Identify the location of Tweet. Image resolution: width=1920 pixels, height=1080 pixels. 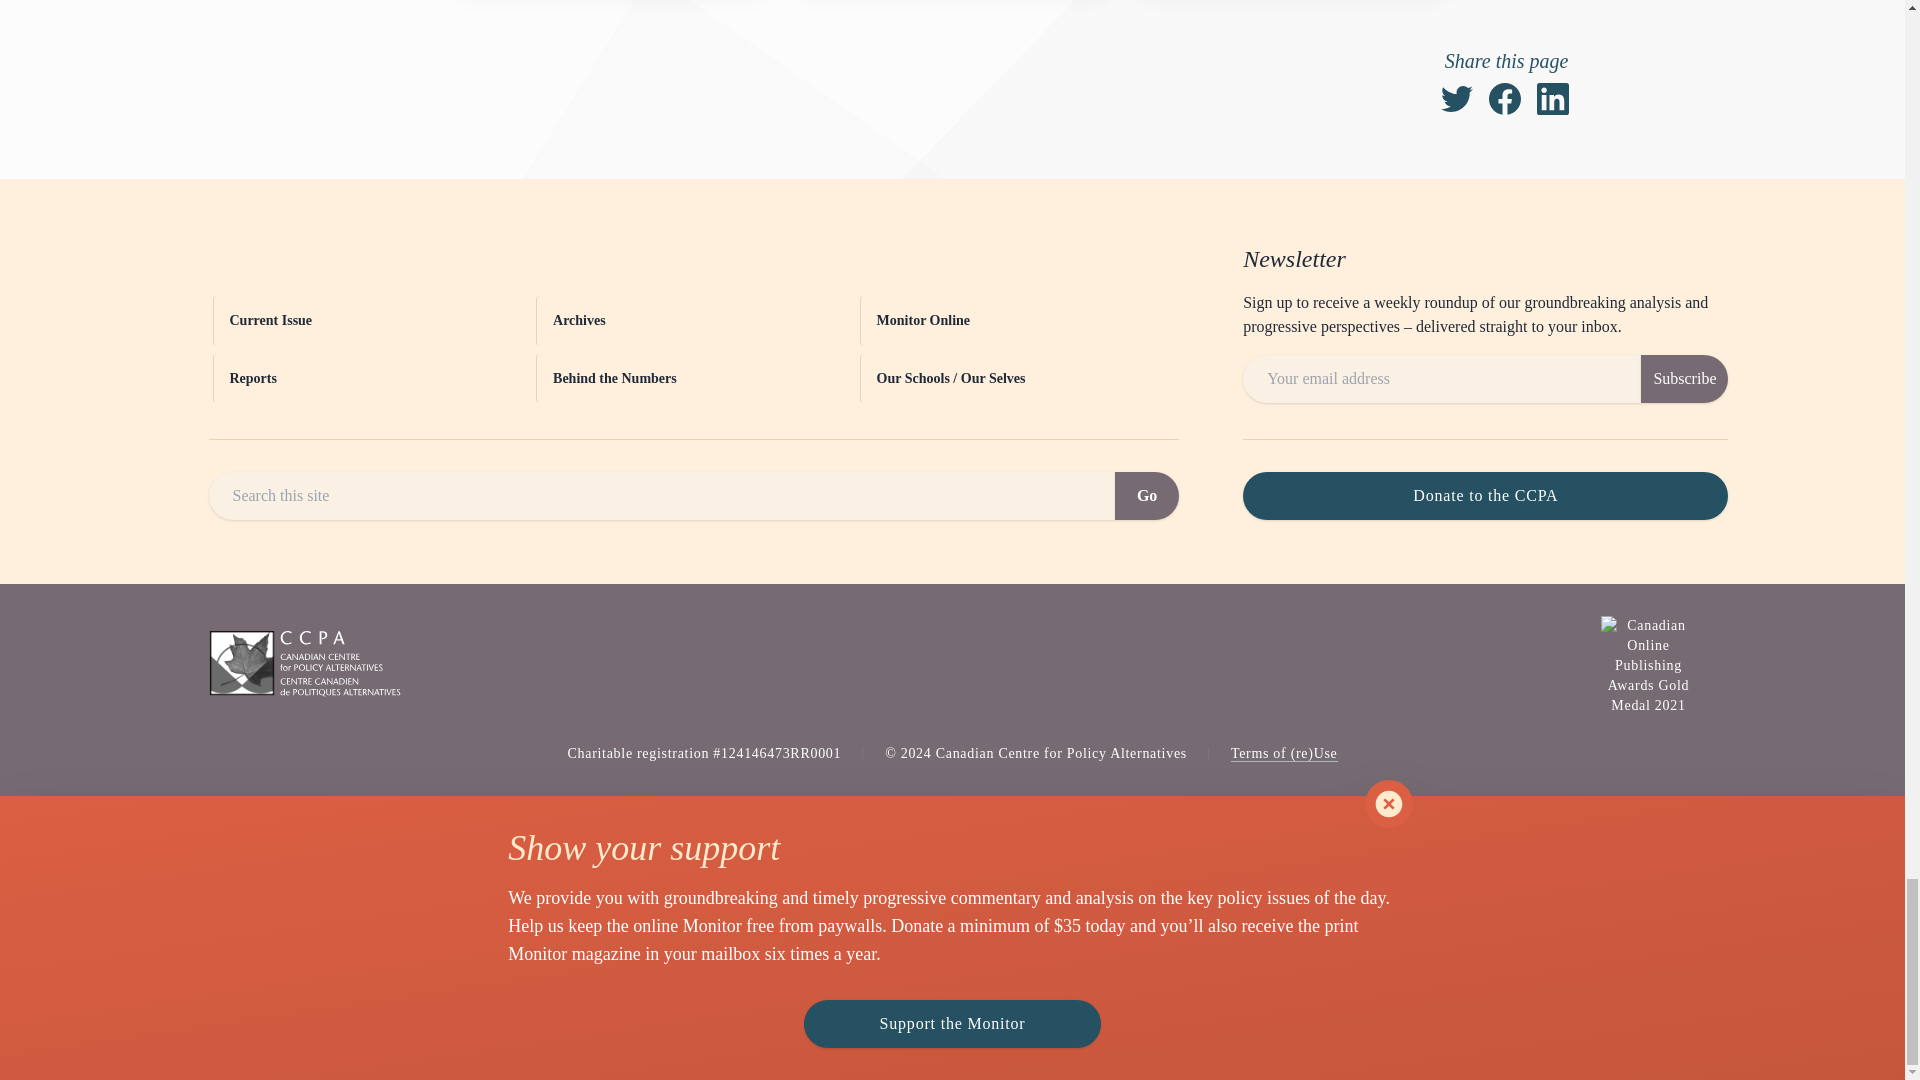
(1456, 98).